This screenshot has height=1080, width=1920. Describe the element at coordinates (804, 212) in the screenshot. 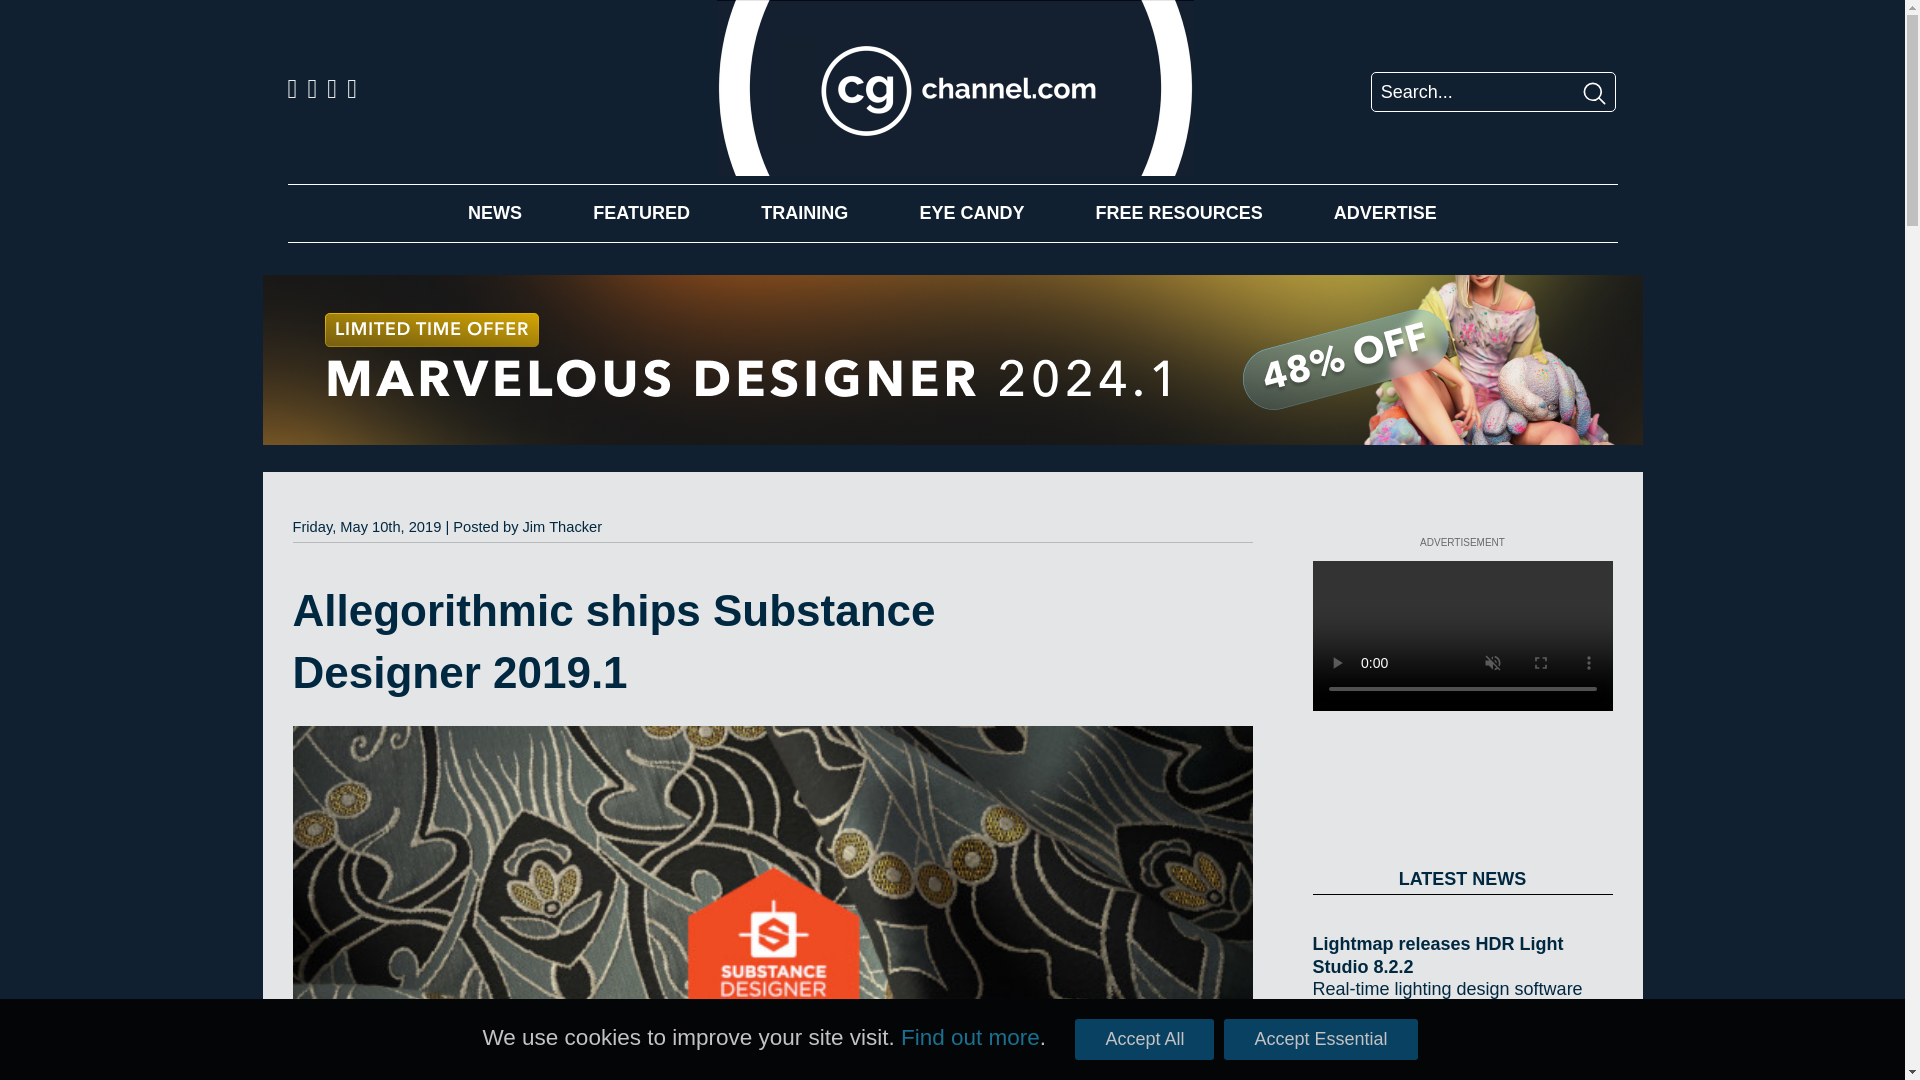

I see `TRAINING` at that location.